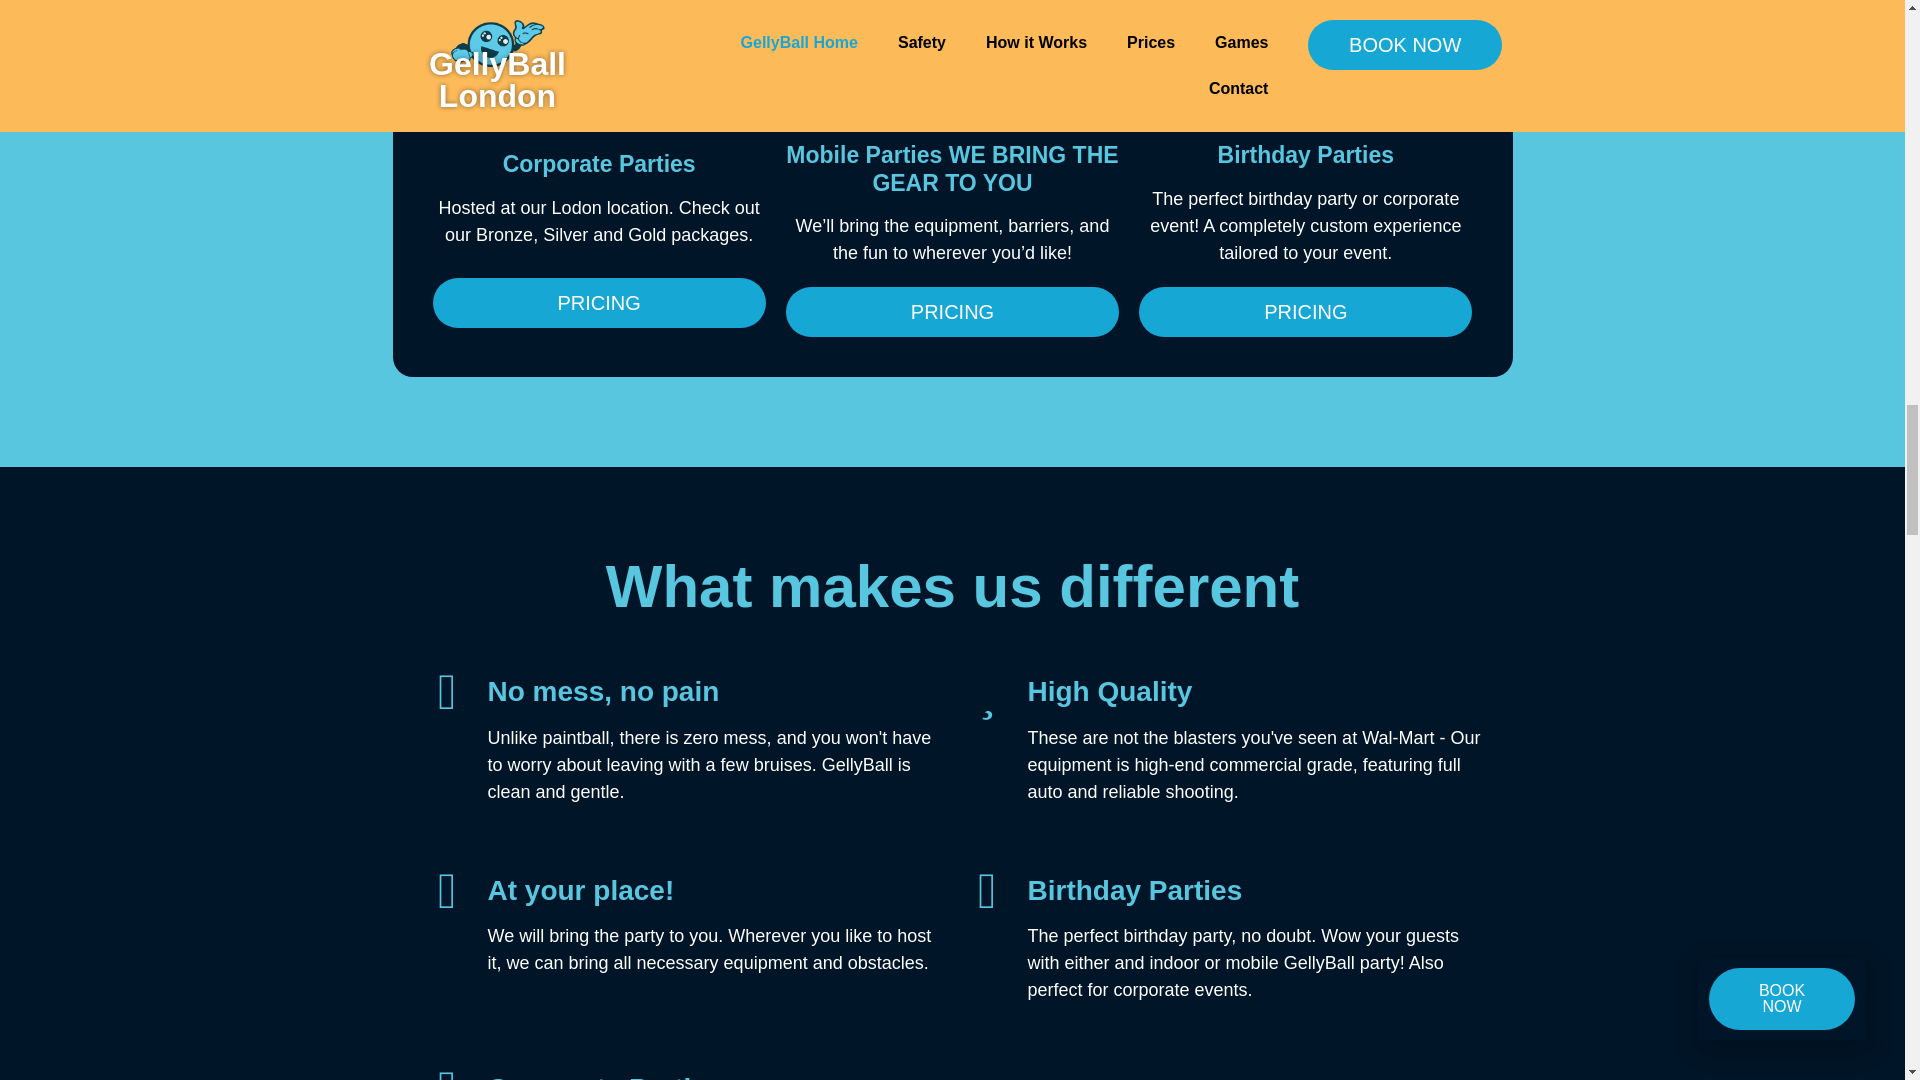 This screenshot has width=1920, height=1080. Describe the element at coordinates (1305, 312) in the screenshot. I see `PRICING` at that location.